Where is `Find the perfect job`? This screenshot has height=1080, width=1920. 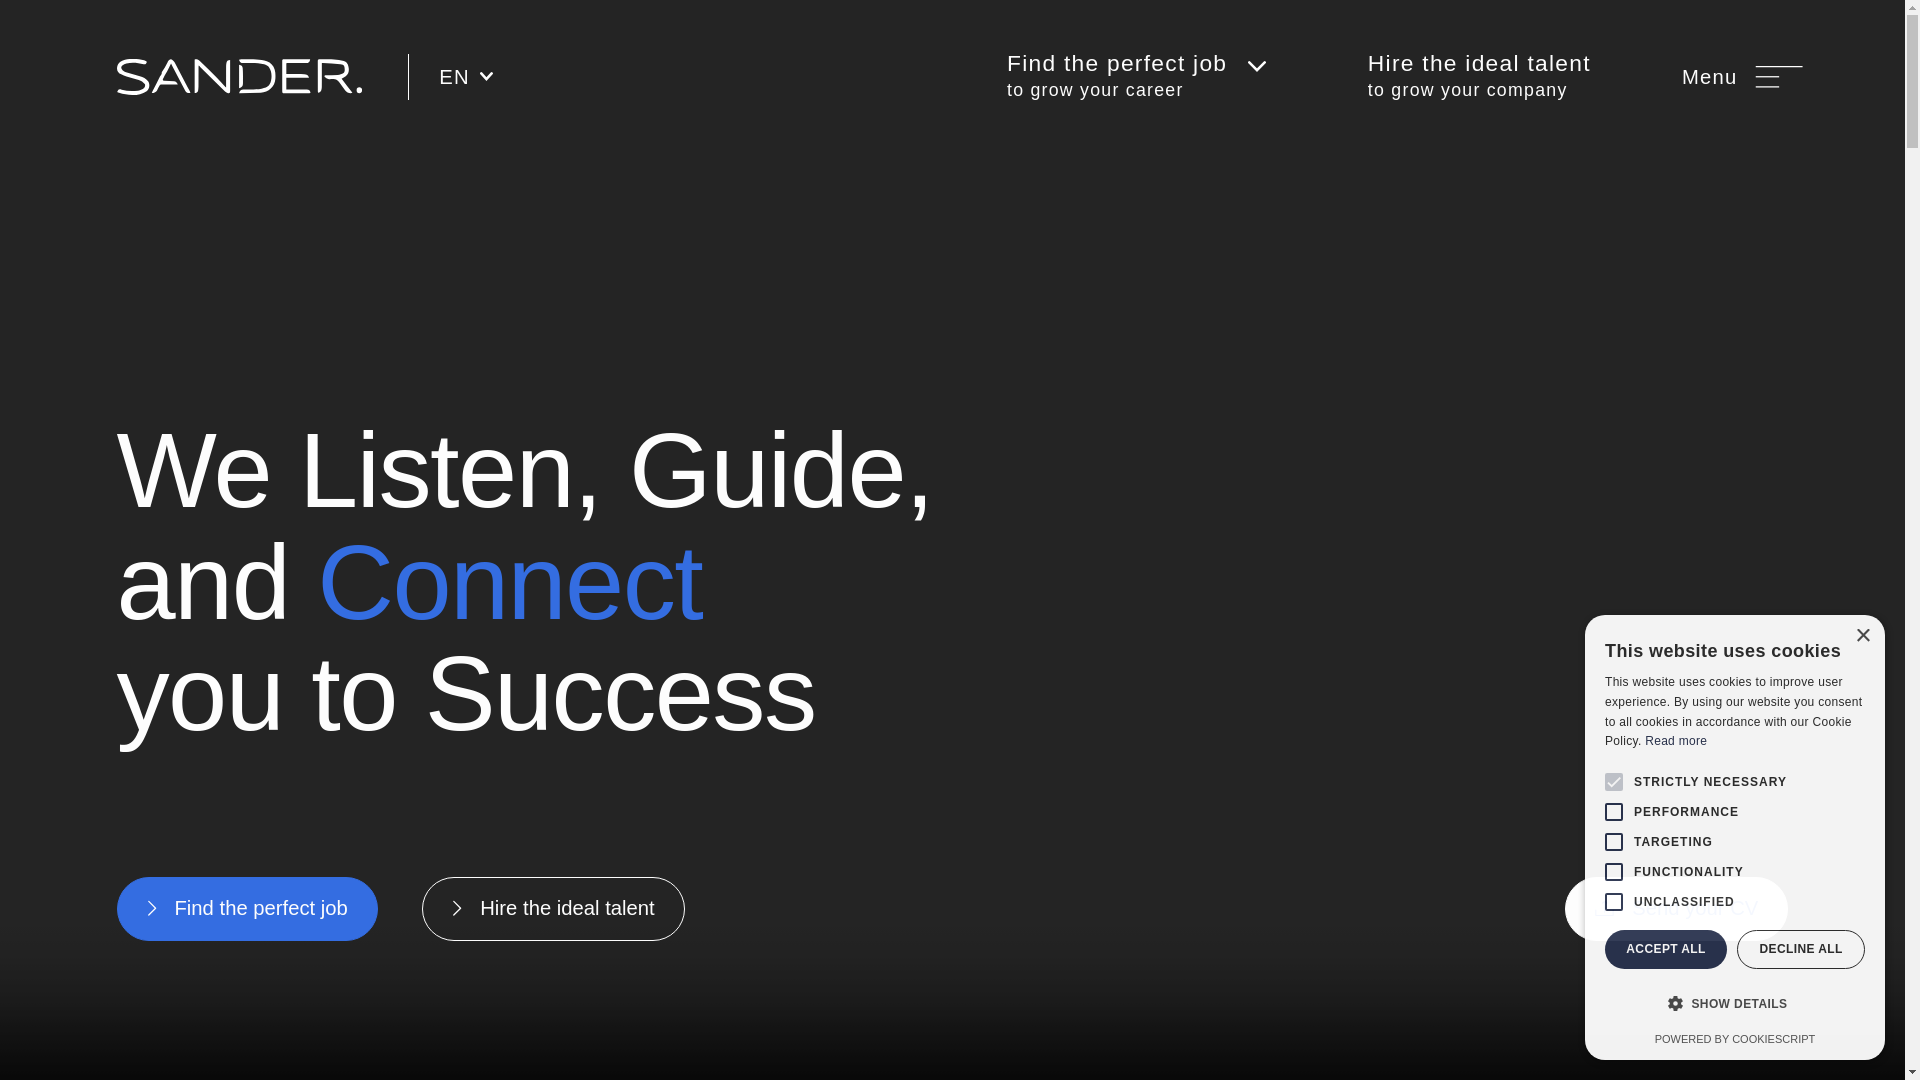 Find the perfect job is located at coordinates (248, 908).